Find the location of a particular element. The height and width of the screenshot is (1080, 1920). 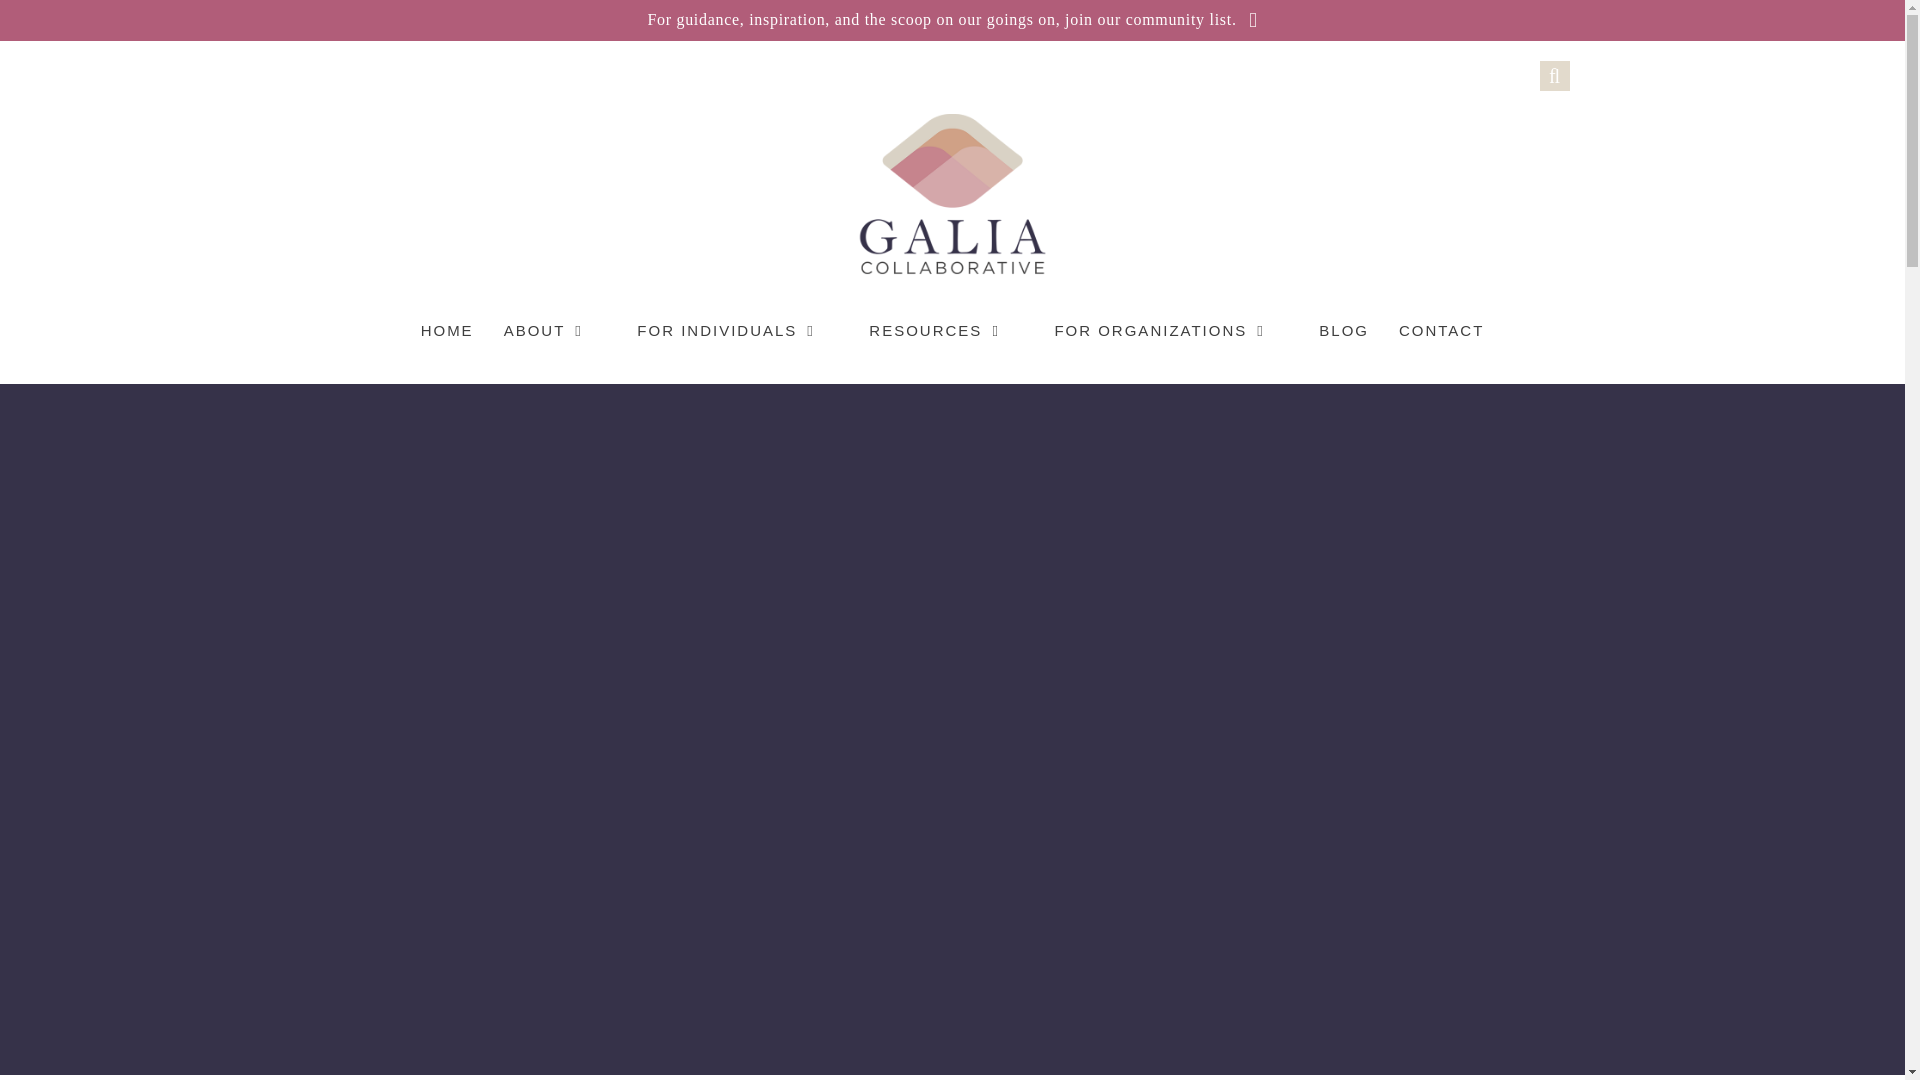

FOR ORGANIZATIONS is located at coordinates (1171, 330).